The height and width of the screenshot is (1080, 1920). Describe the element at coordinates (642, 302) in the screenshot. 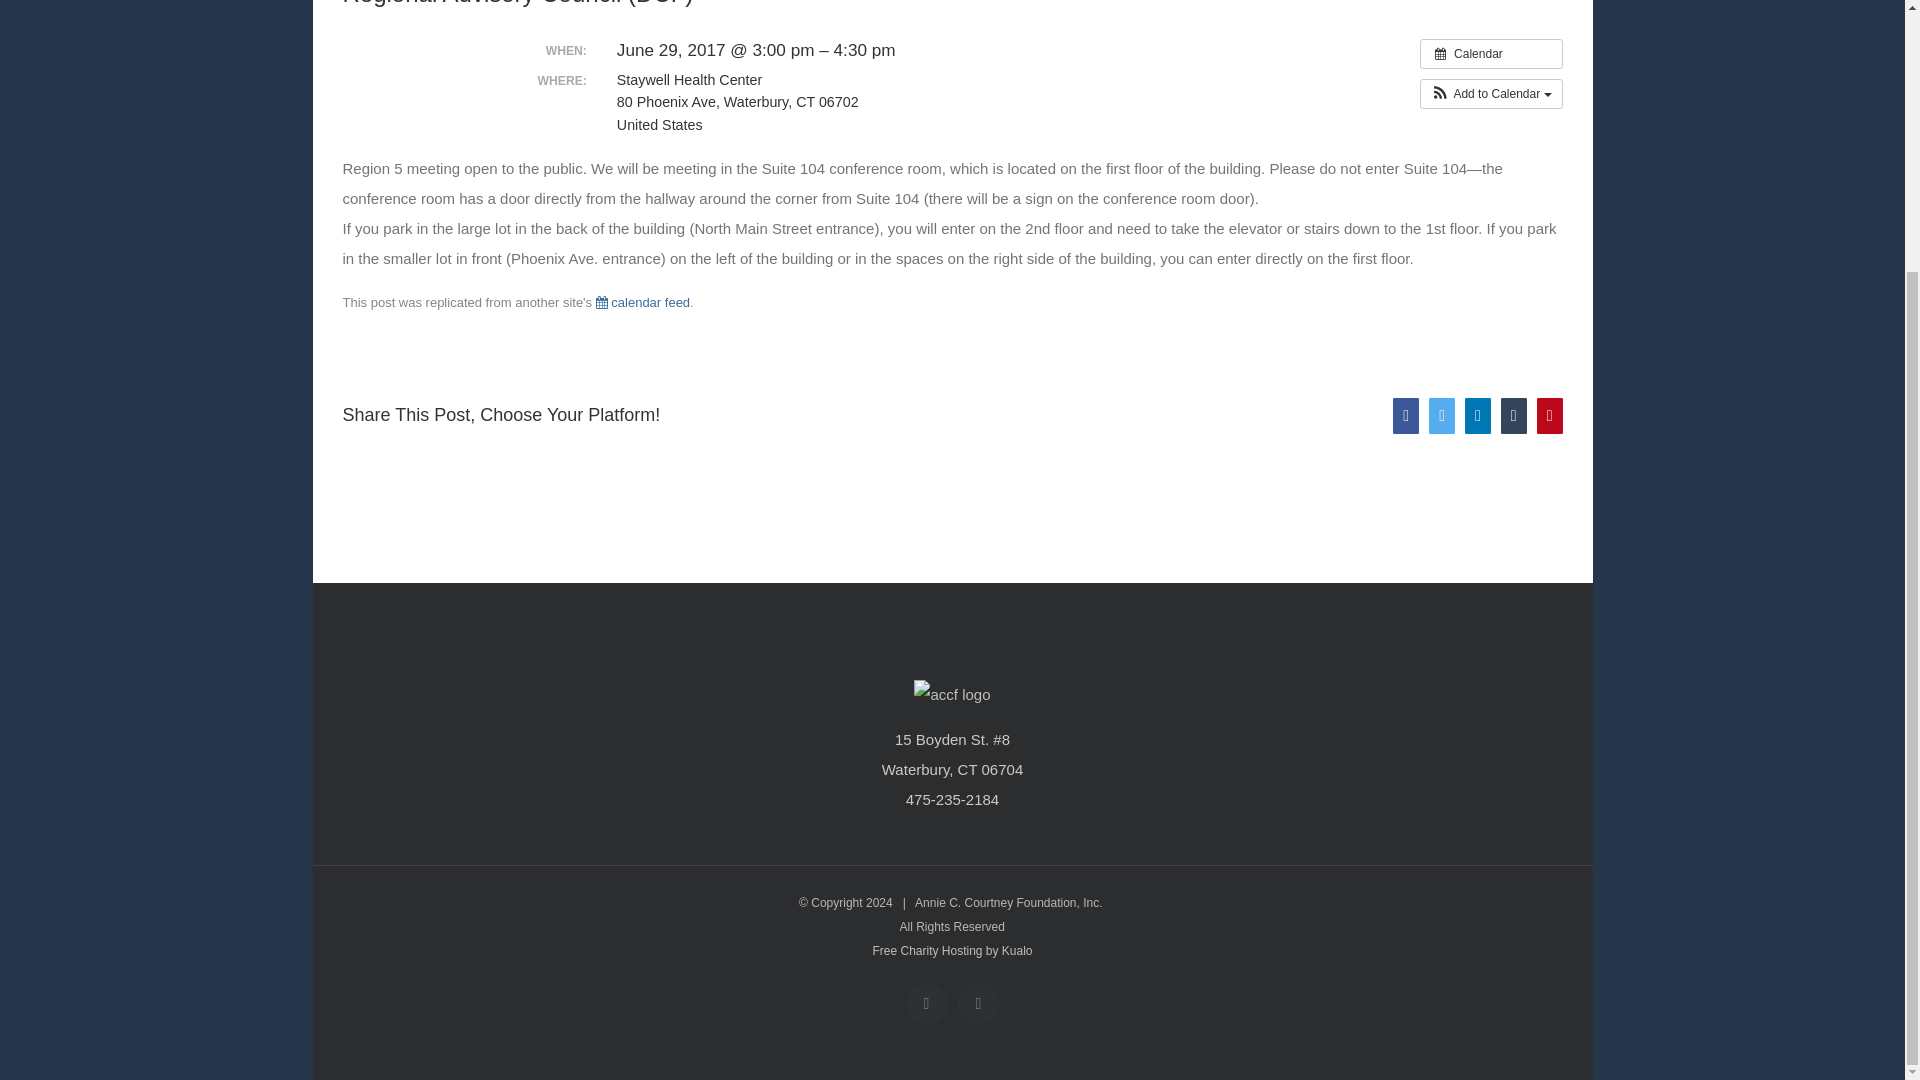

I see `iCalendar feed` at that location.